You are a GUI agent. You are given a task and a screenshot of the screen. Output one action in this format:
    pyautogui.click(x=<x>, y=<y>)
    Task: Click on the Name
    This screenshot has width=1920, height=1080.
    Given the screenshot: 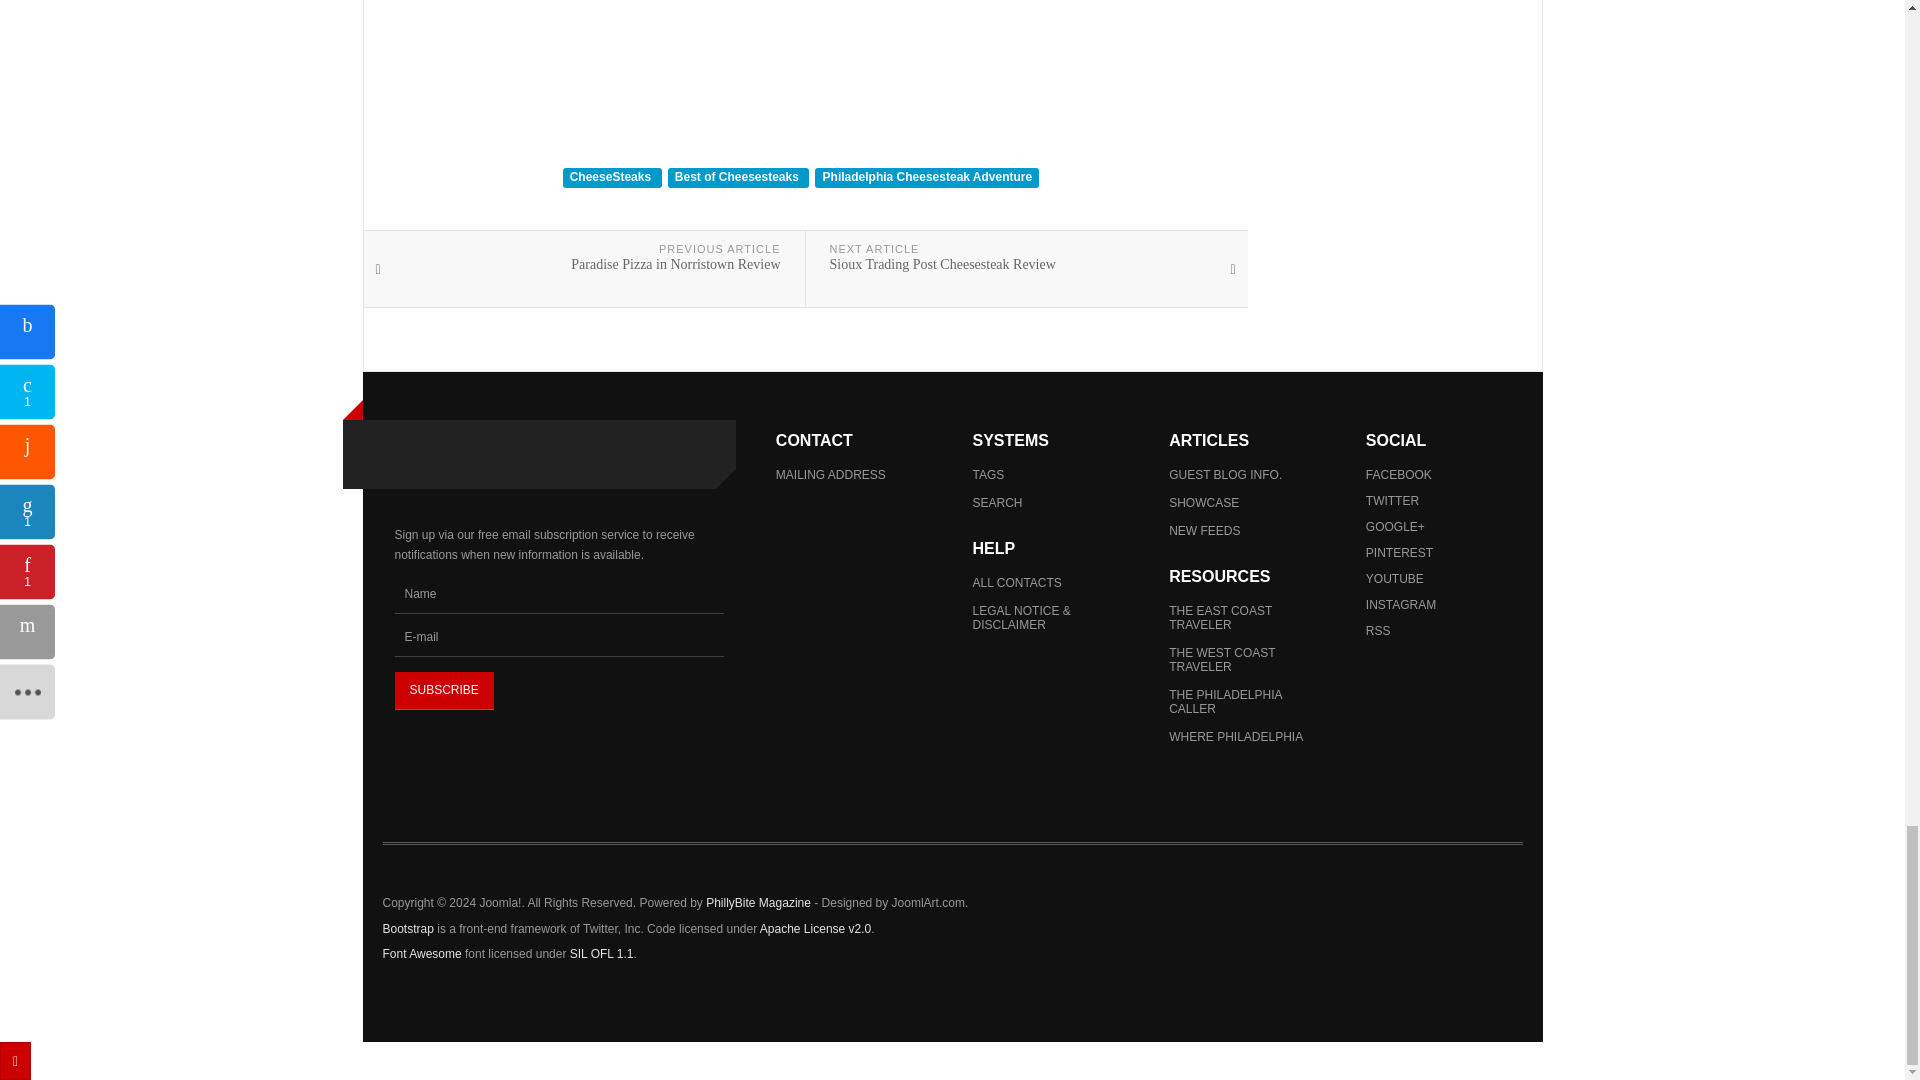 What is the action you would take?
    pyautogui.click(x=558, y=594)
    